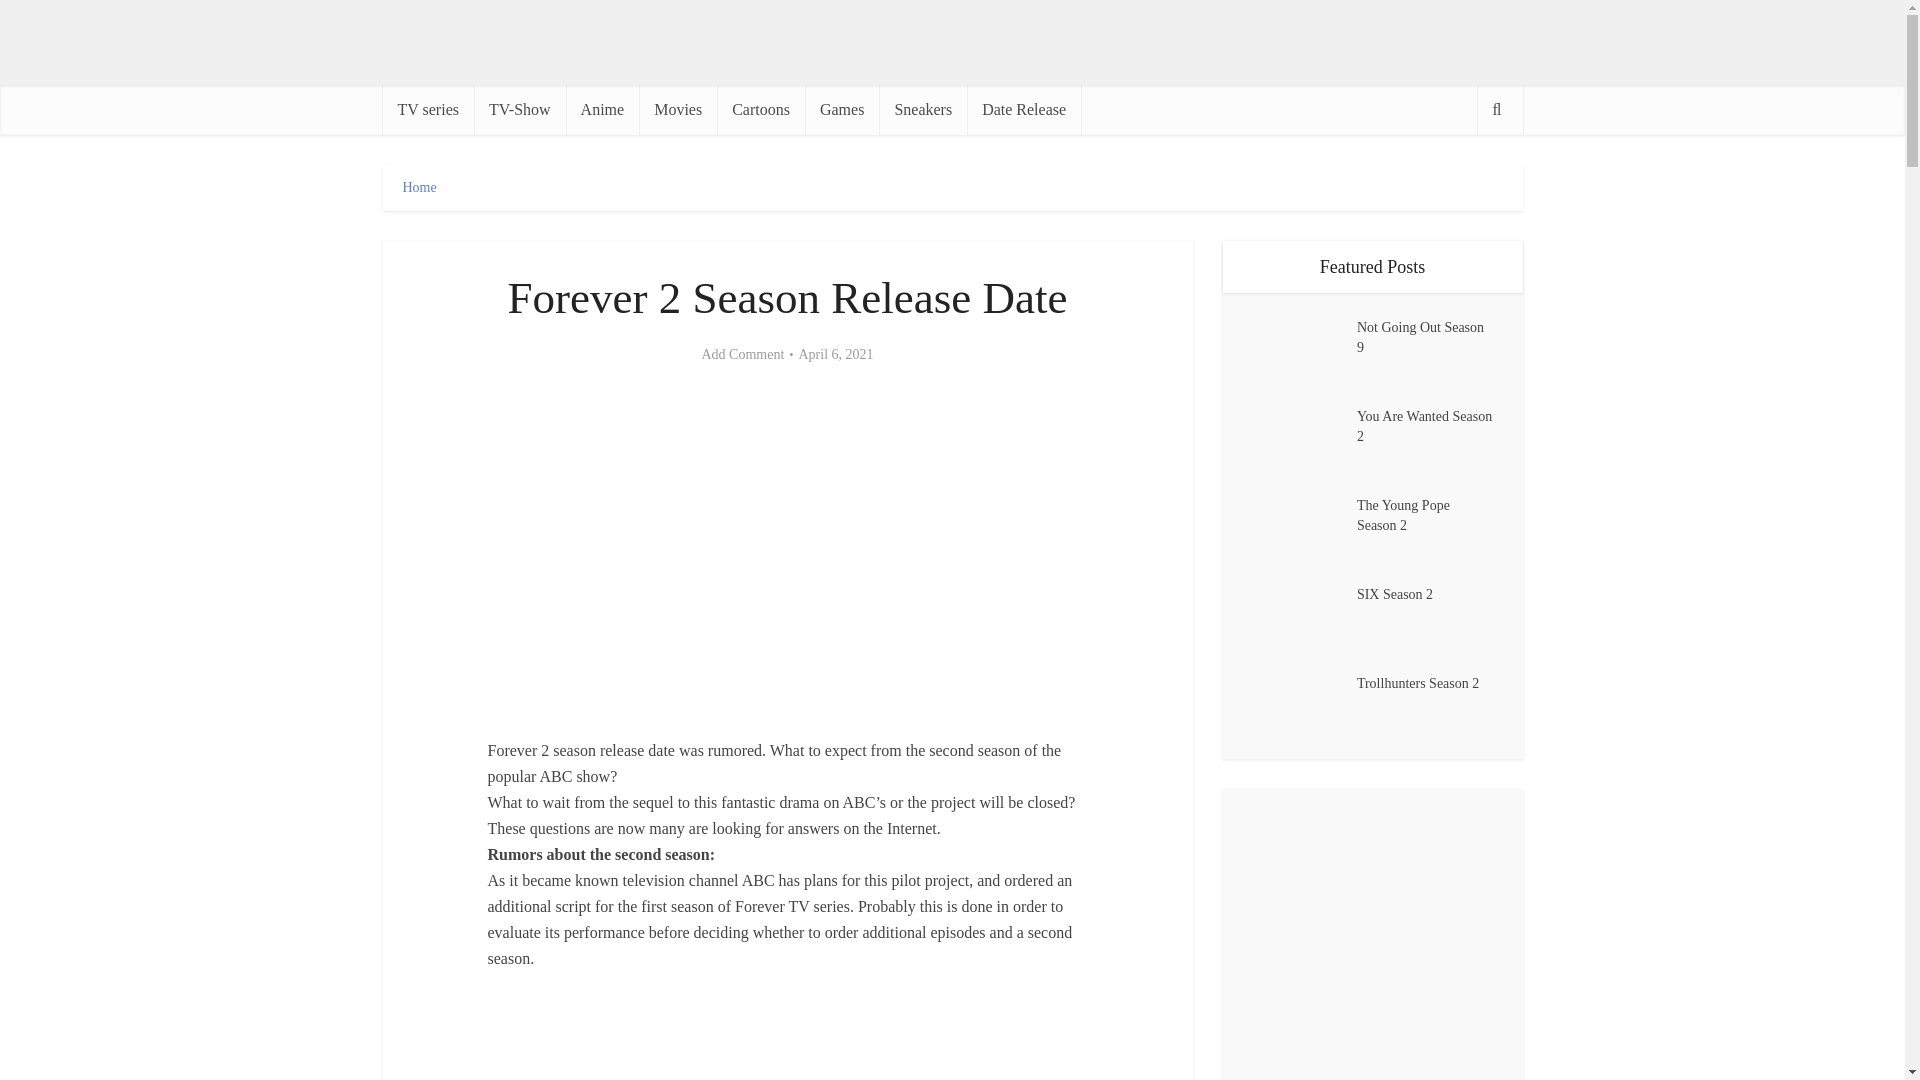  Describe the element at coordinates (418, 188) in the screenshot. I see `Home` at that location.